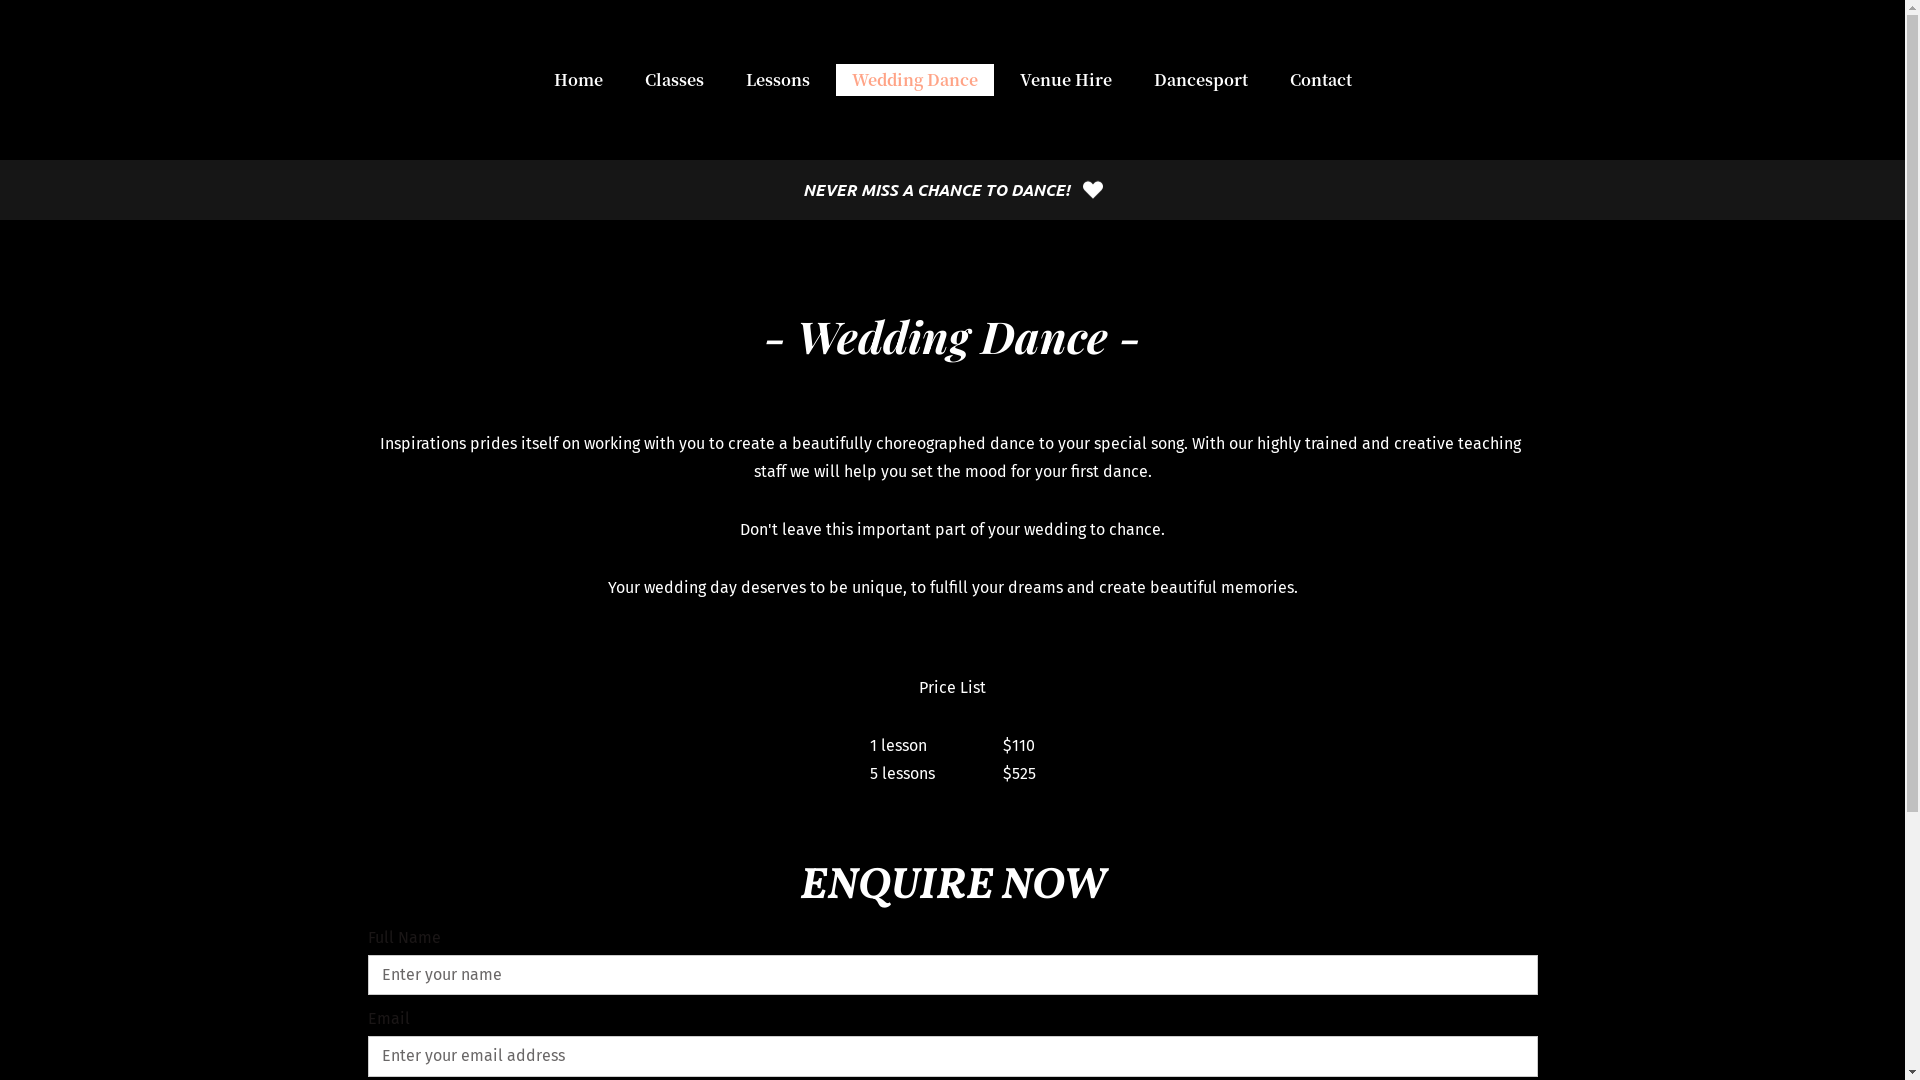 The width and height of the screenshot is (1920, 1080). What do you see at coordinates (1201, 80) in the screenshot?
I see `Dancesport` at bounding box center [1201, 80].